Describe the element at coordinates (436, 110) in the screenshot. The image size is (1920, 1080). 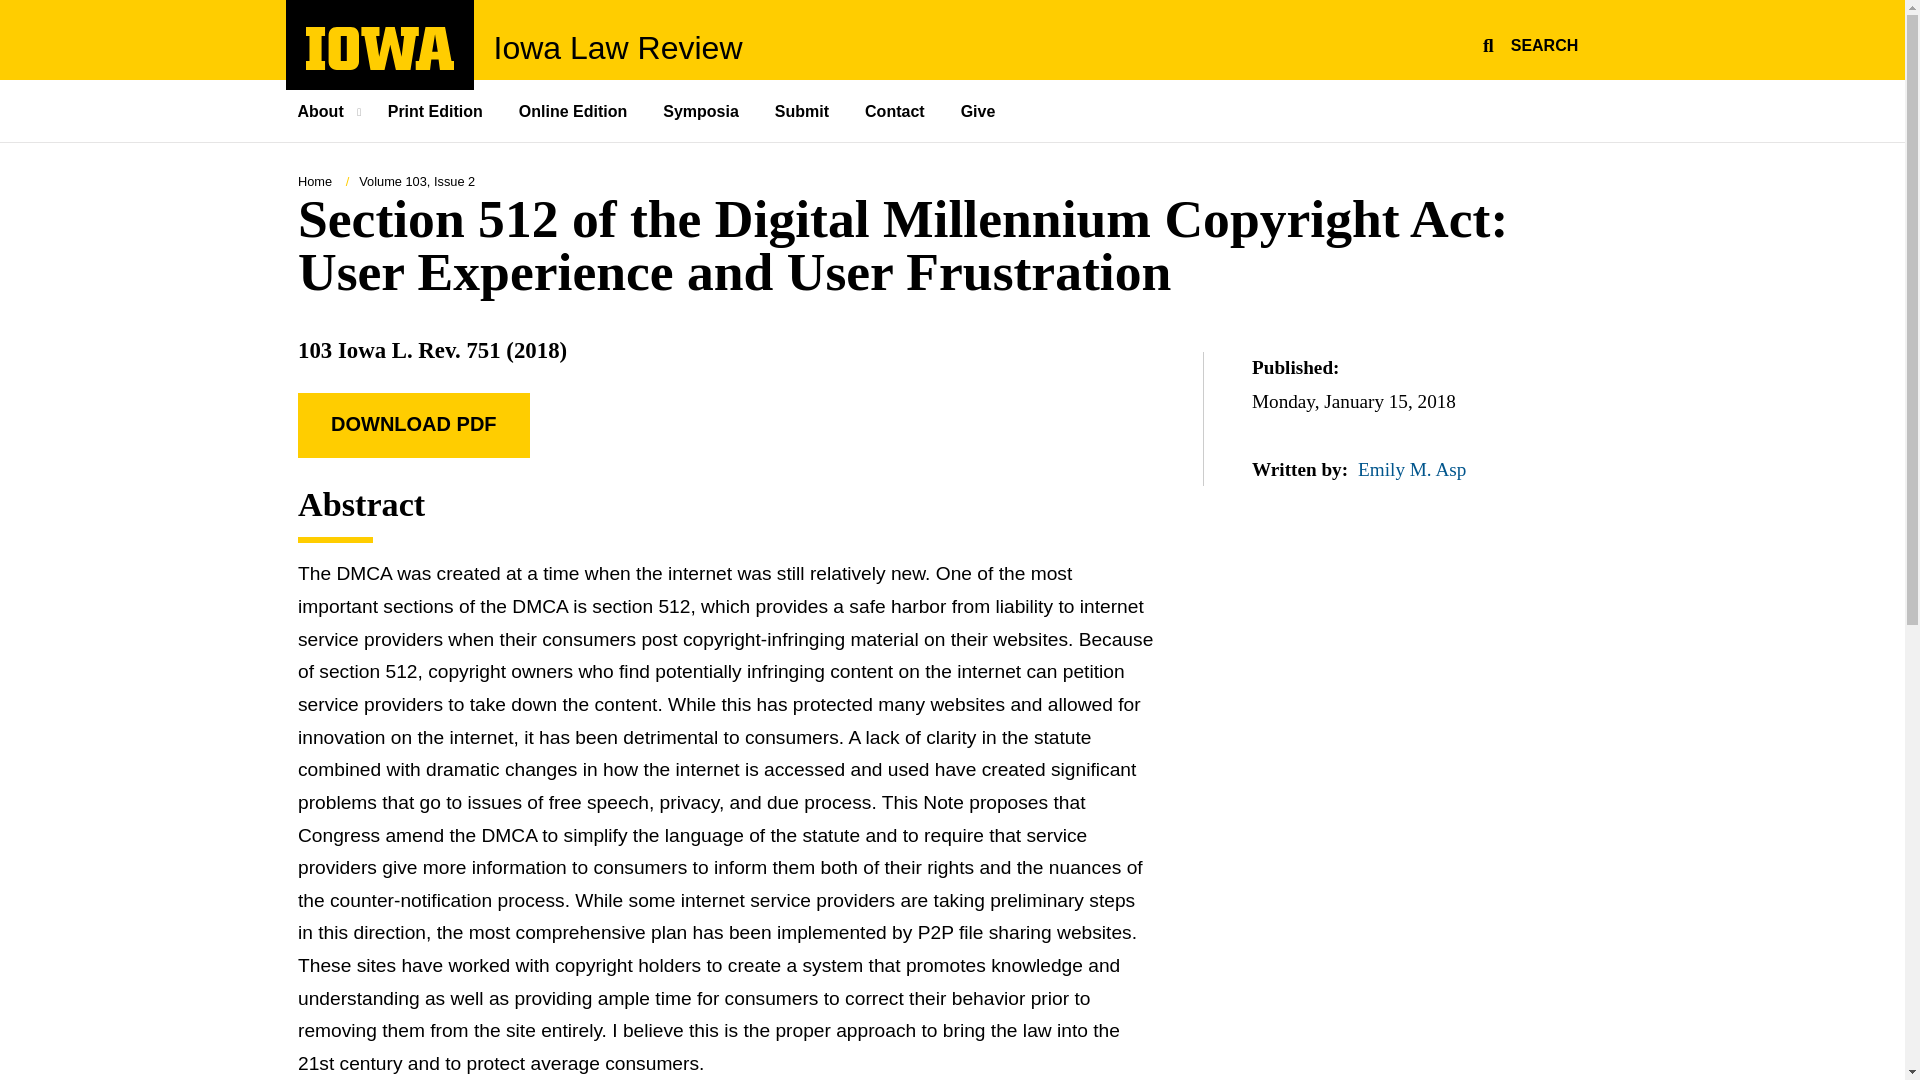
I see `Emily M. Asp` at that location.